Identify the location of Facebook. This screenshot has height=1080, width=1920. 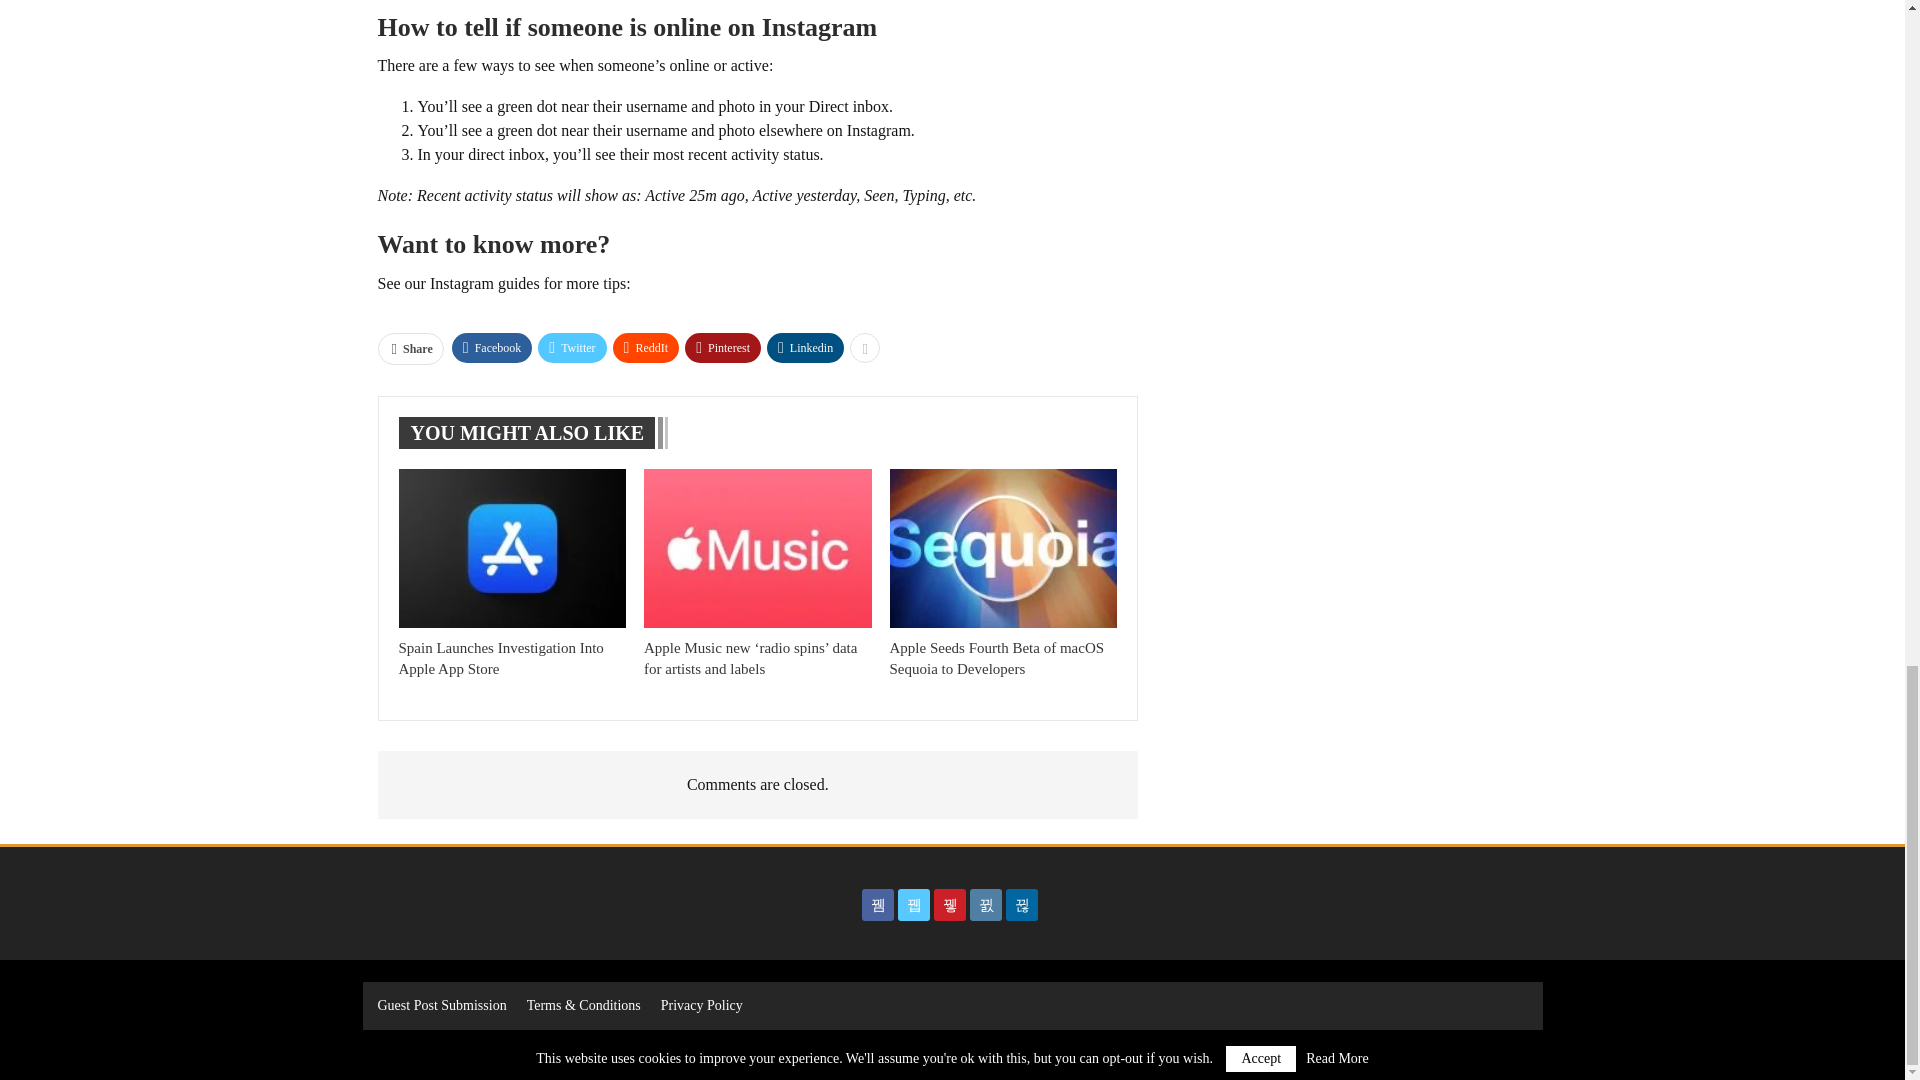
(492, 347).